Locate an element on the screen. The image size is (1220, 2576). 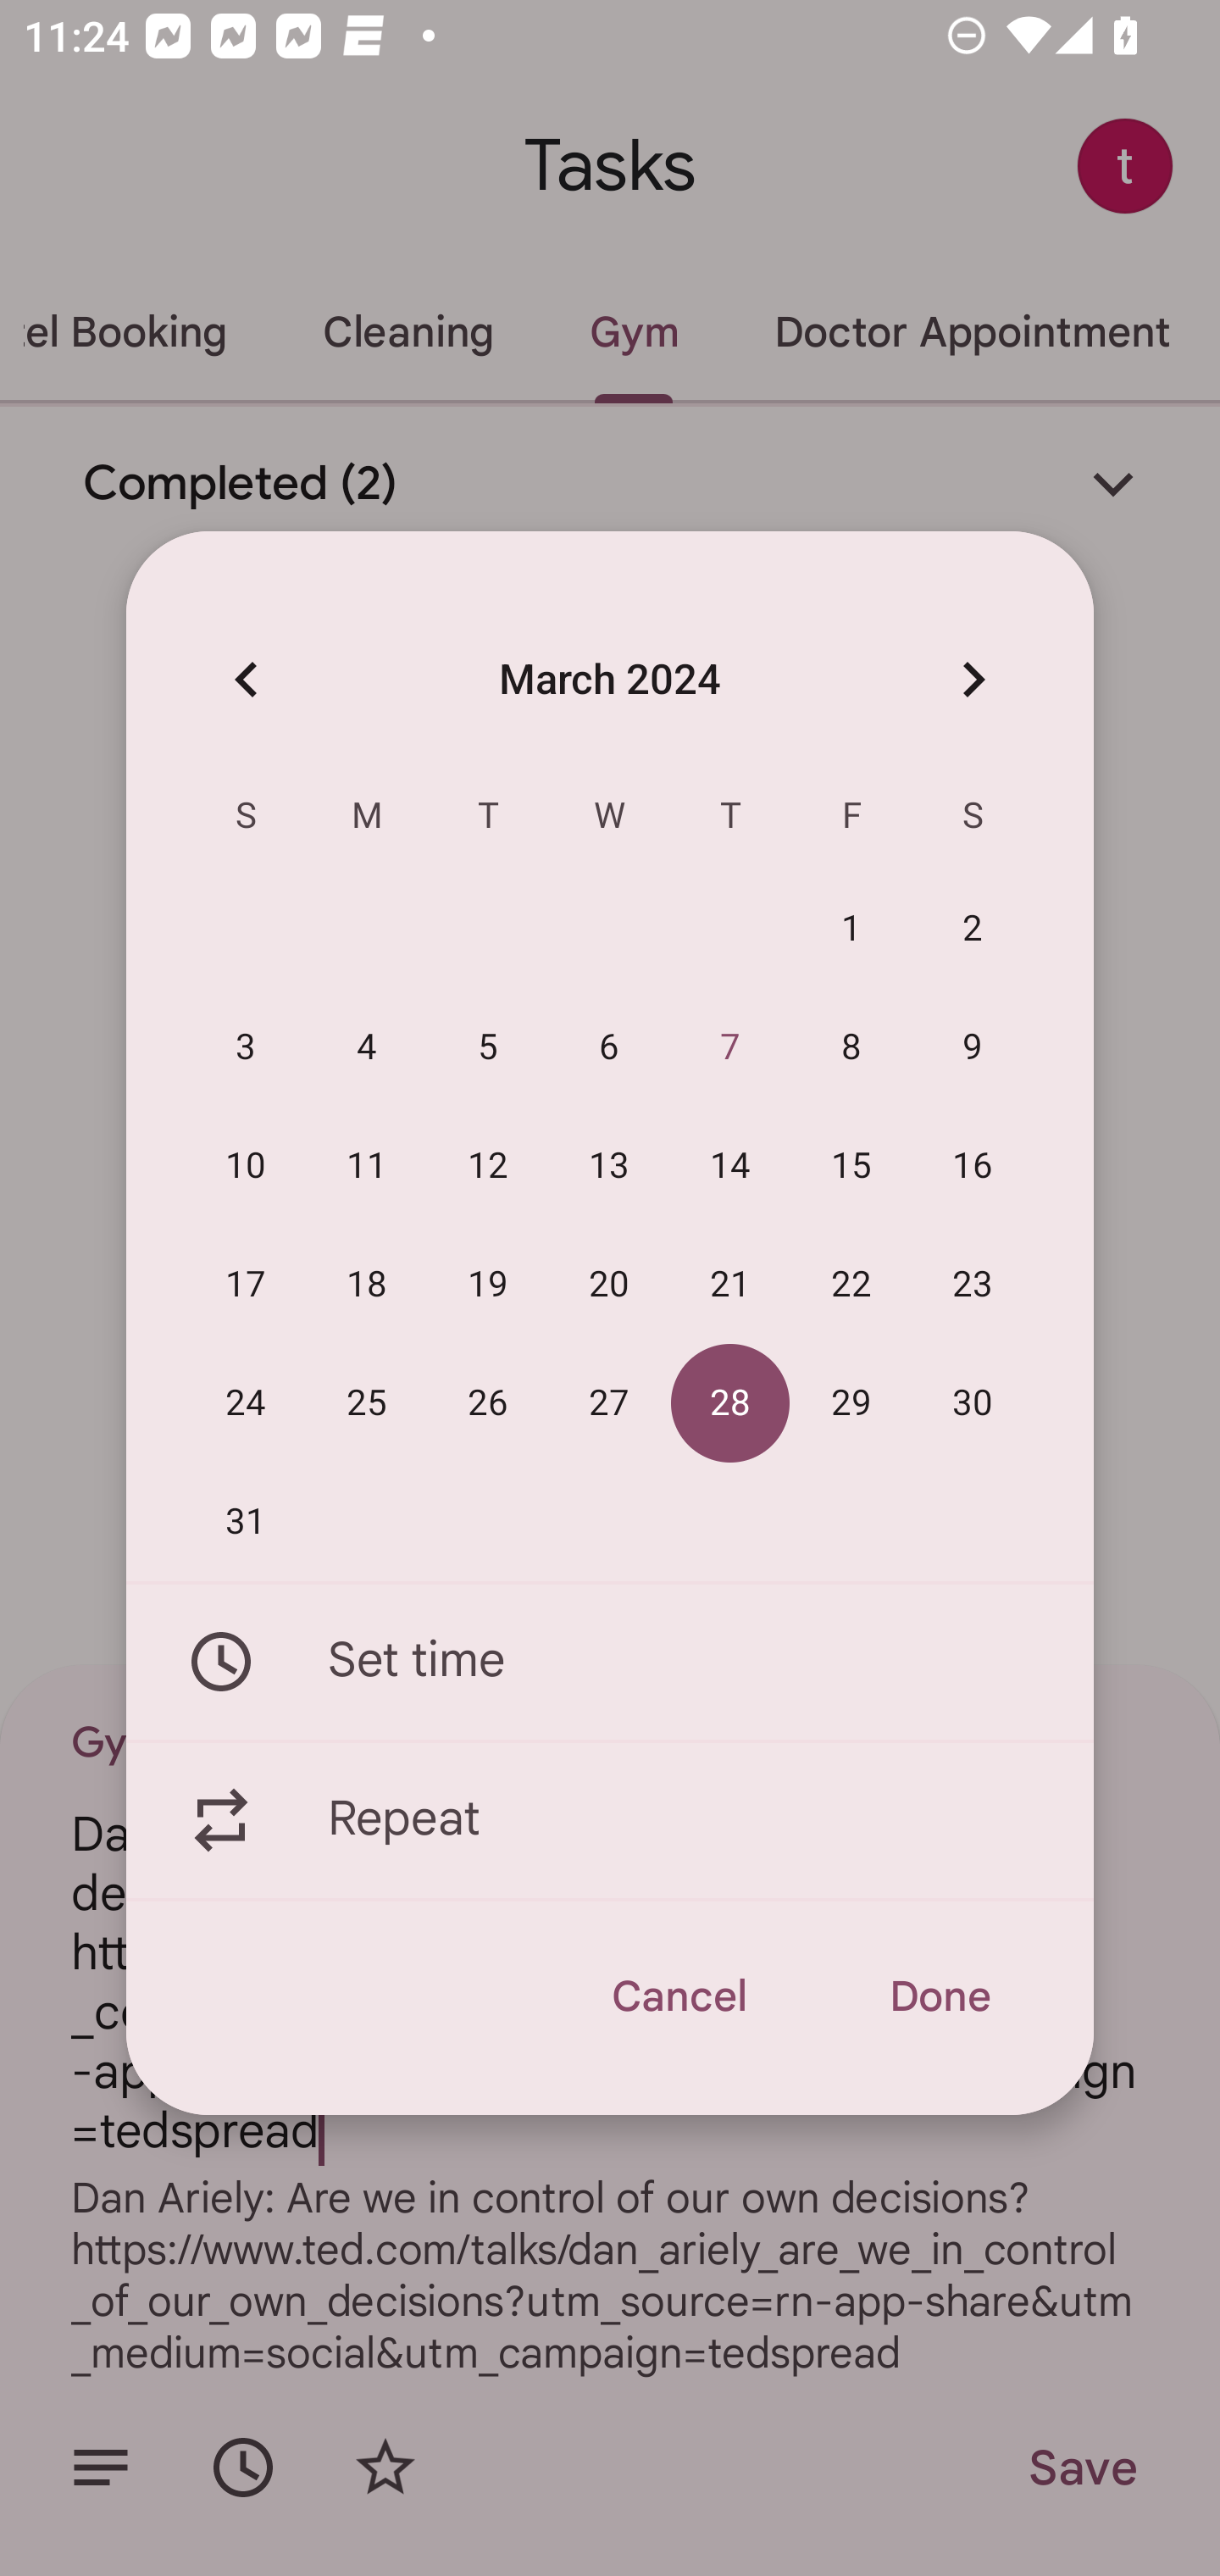
20 20 March 2024 is located at coordinates (609, 1285).